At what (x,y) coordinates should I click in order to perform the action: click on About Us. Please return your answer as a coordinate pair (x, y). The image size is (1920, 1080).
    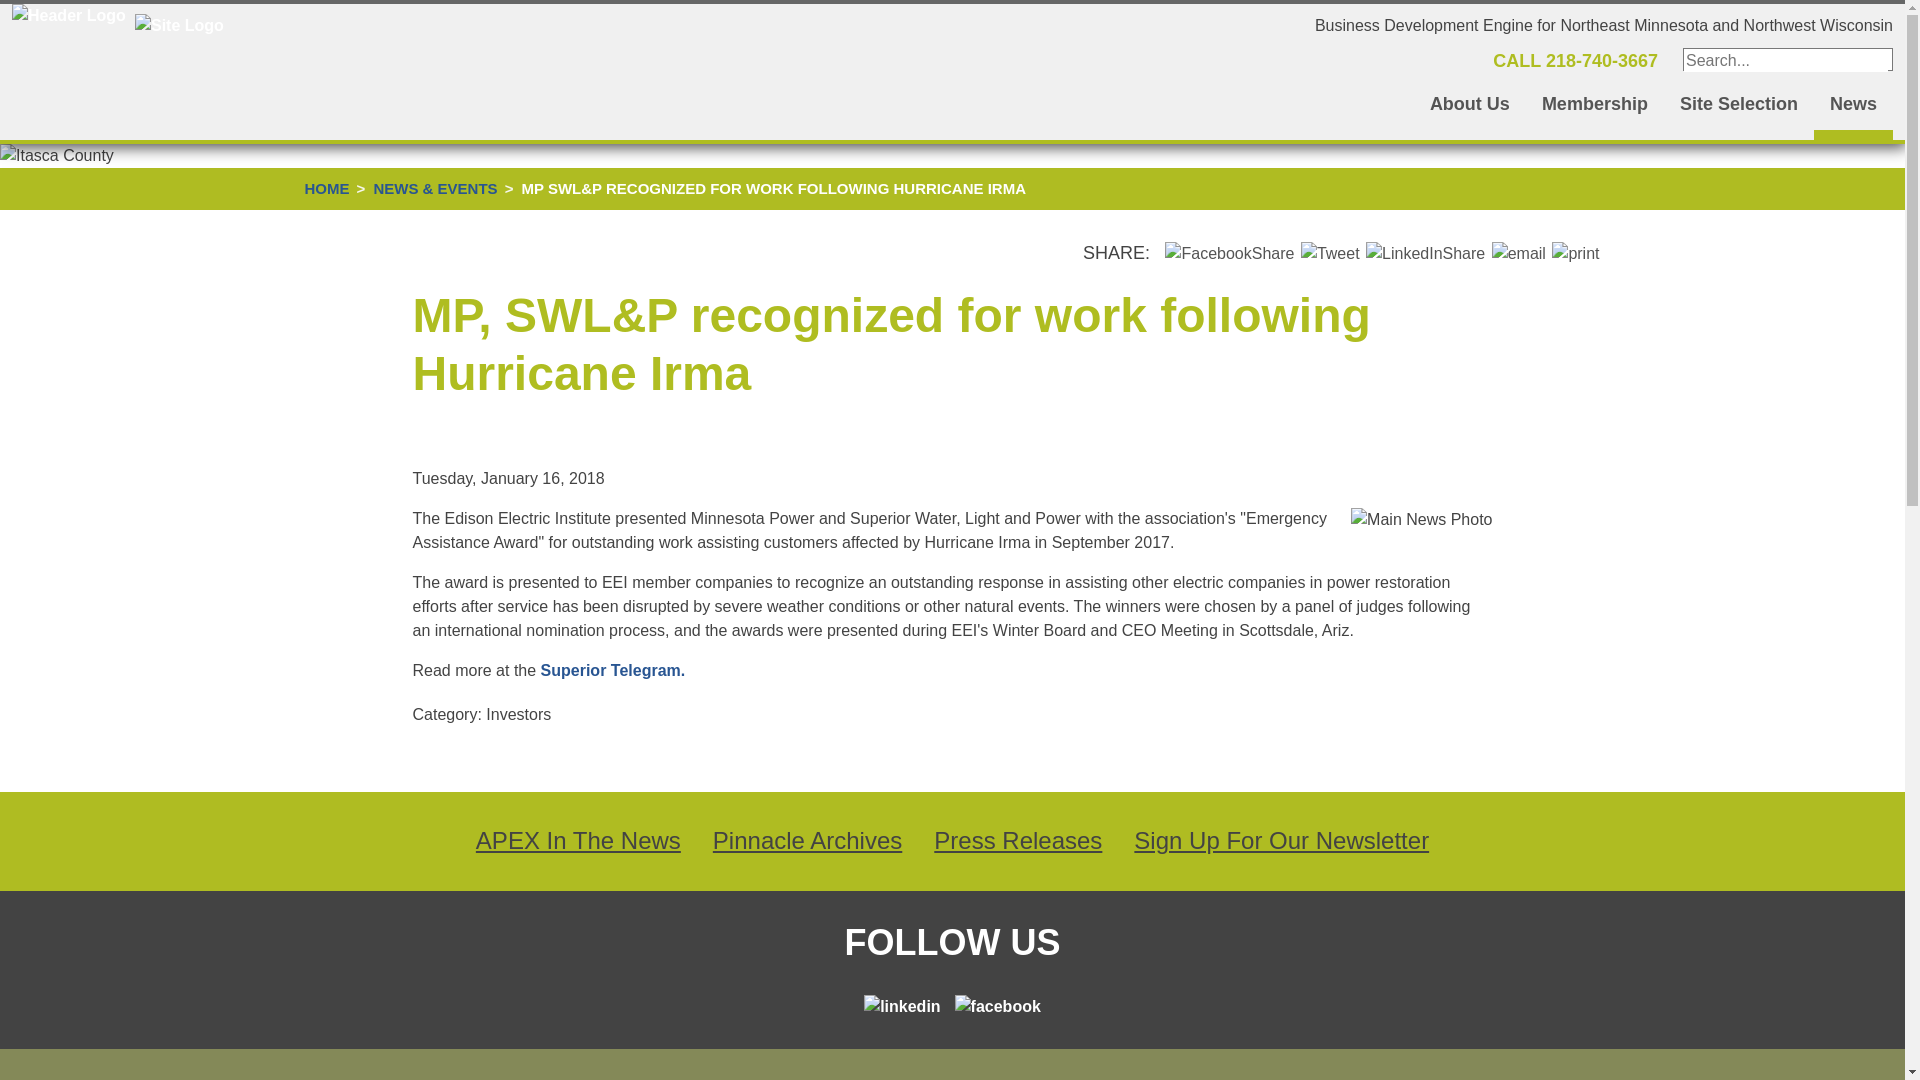
    Looking at the image, I should click on (1470, 107).